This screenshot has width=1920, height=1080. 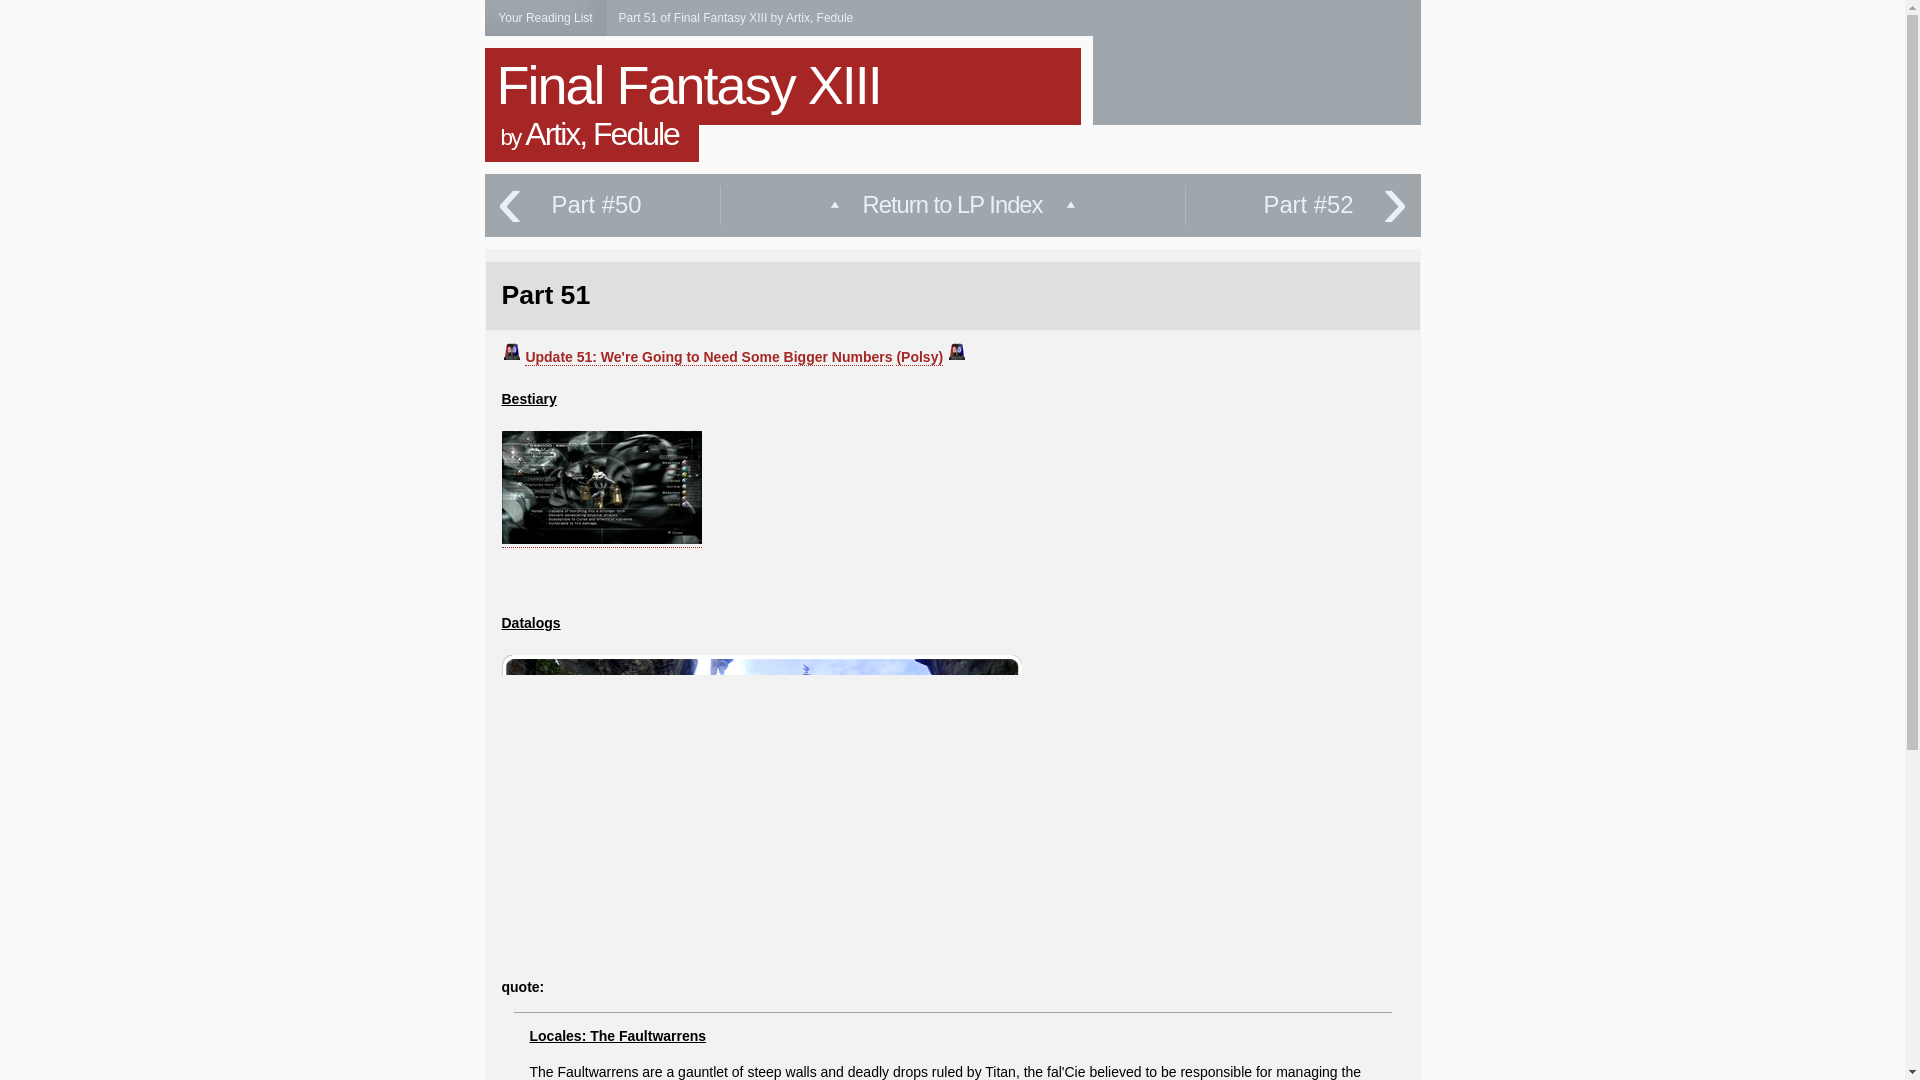 I want to click on :siren:, so click(x=512, y=352).